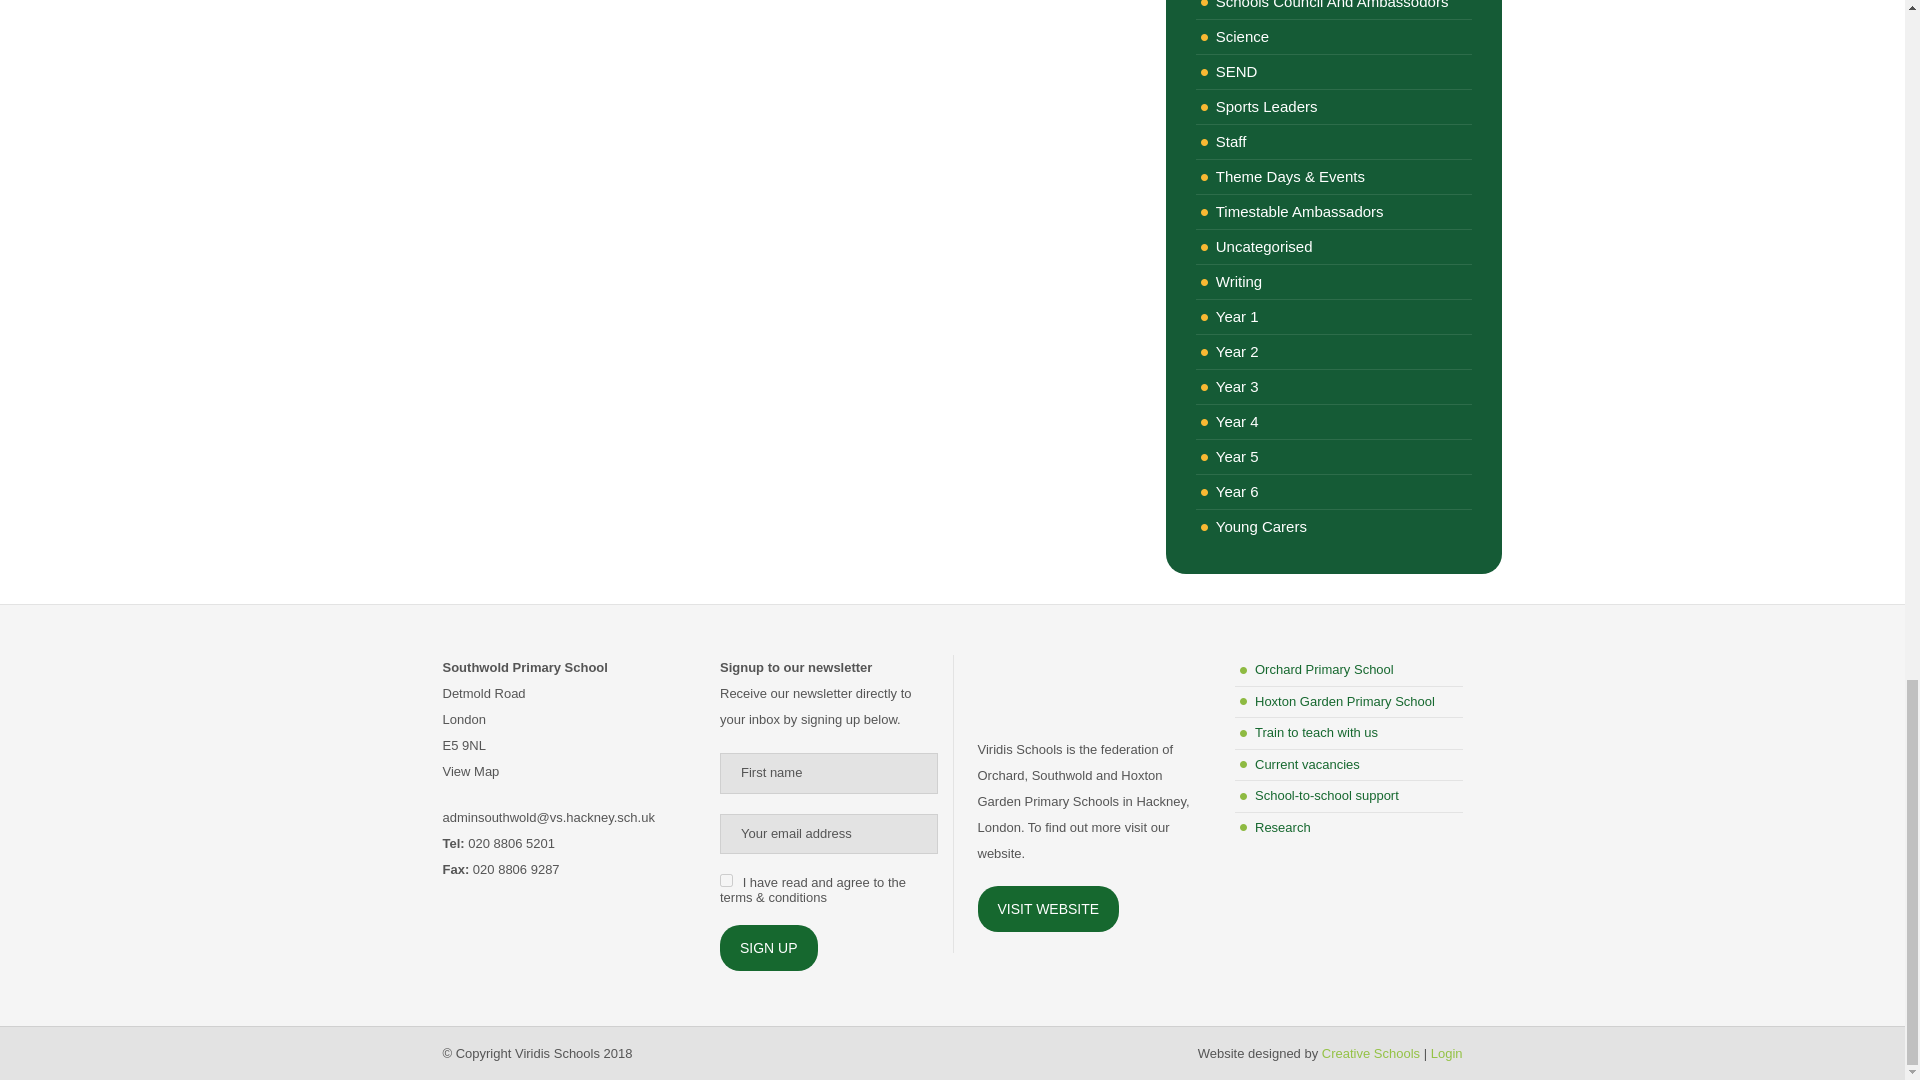  Describe the element at coordinates (768, 947) in the screenshot. I see `Sign up` at that location.